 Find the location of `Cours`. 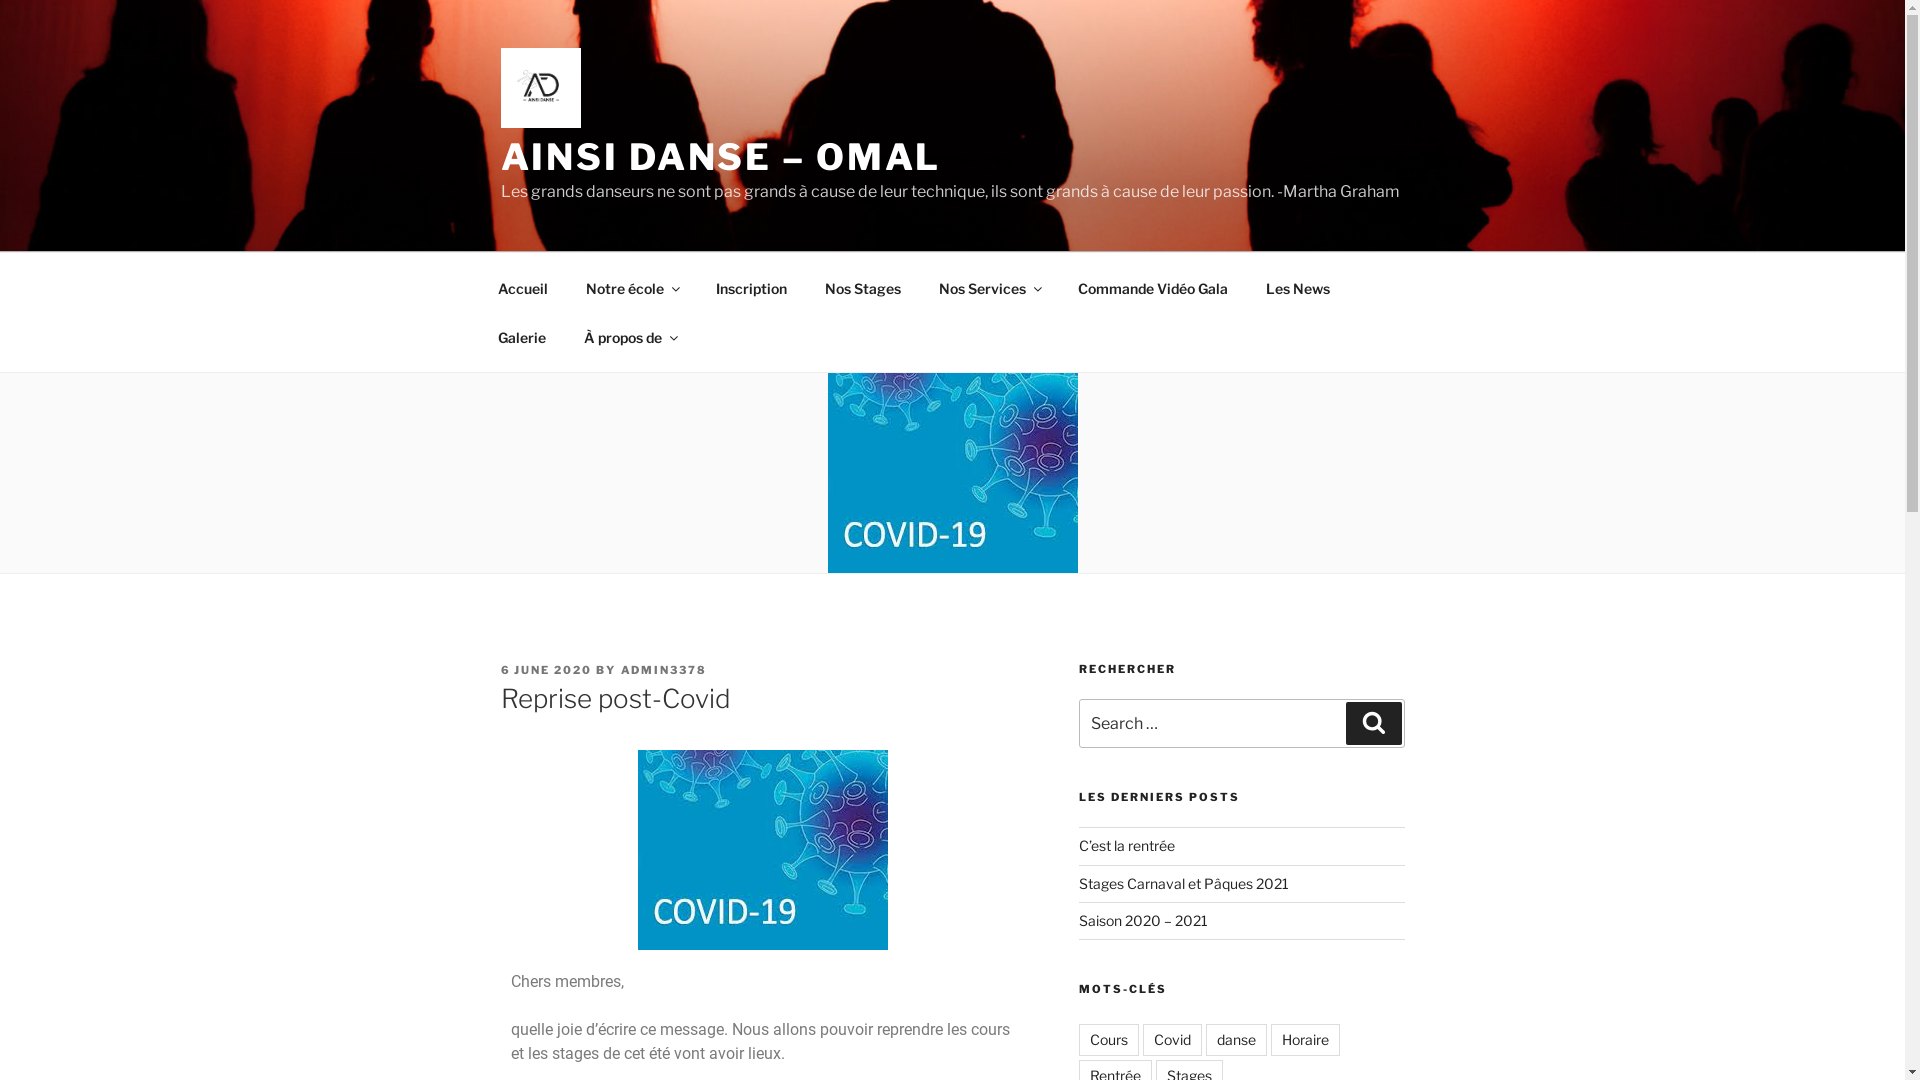

Cours is located at coordinates (1109, 1040).